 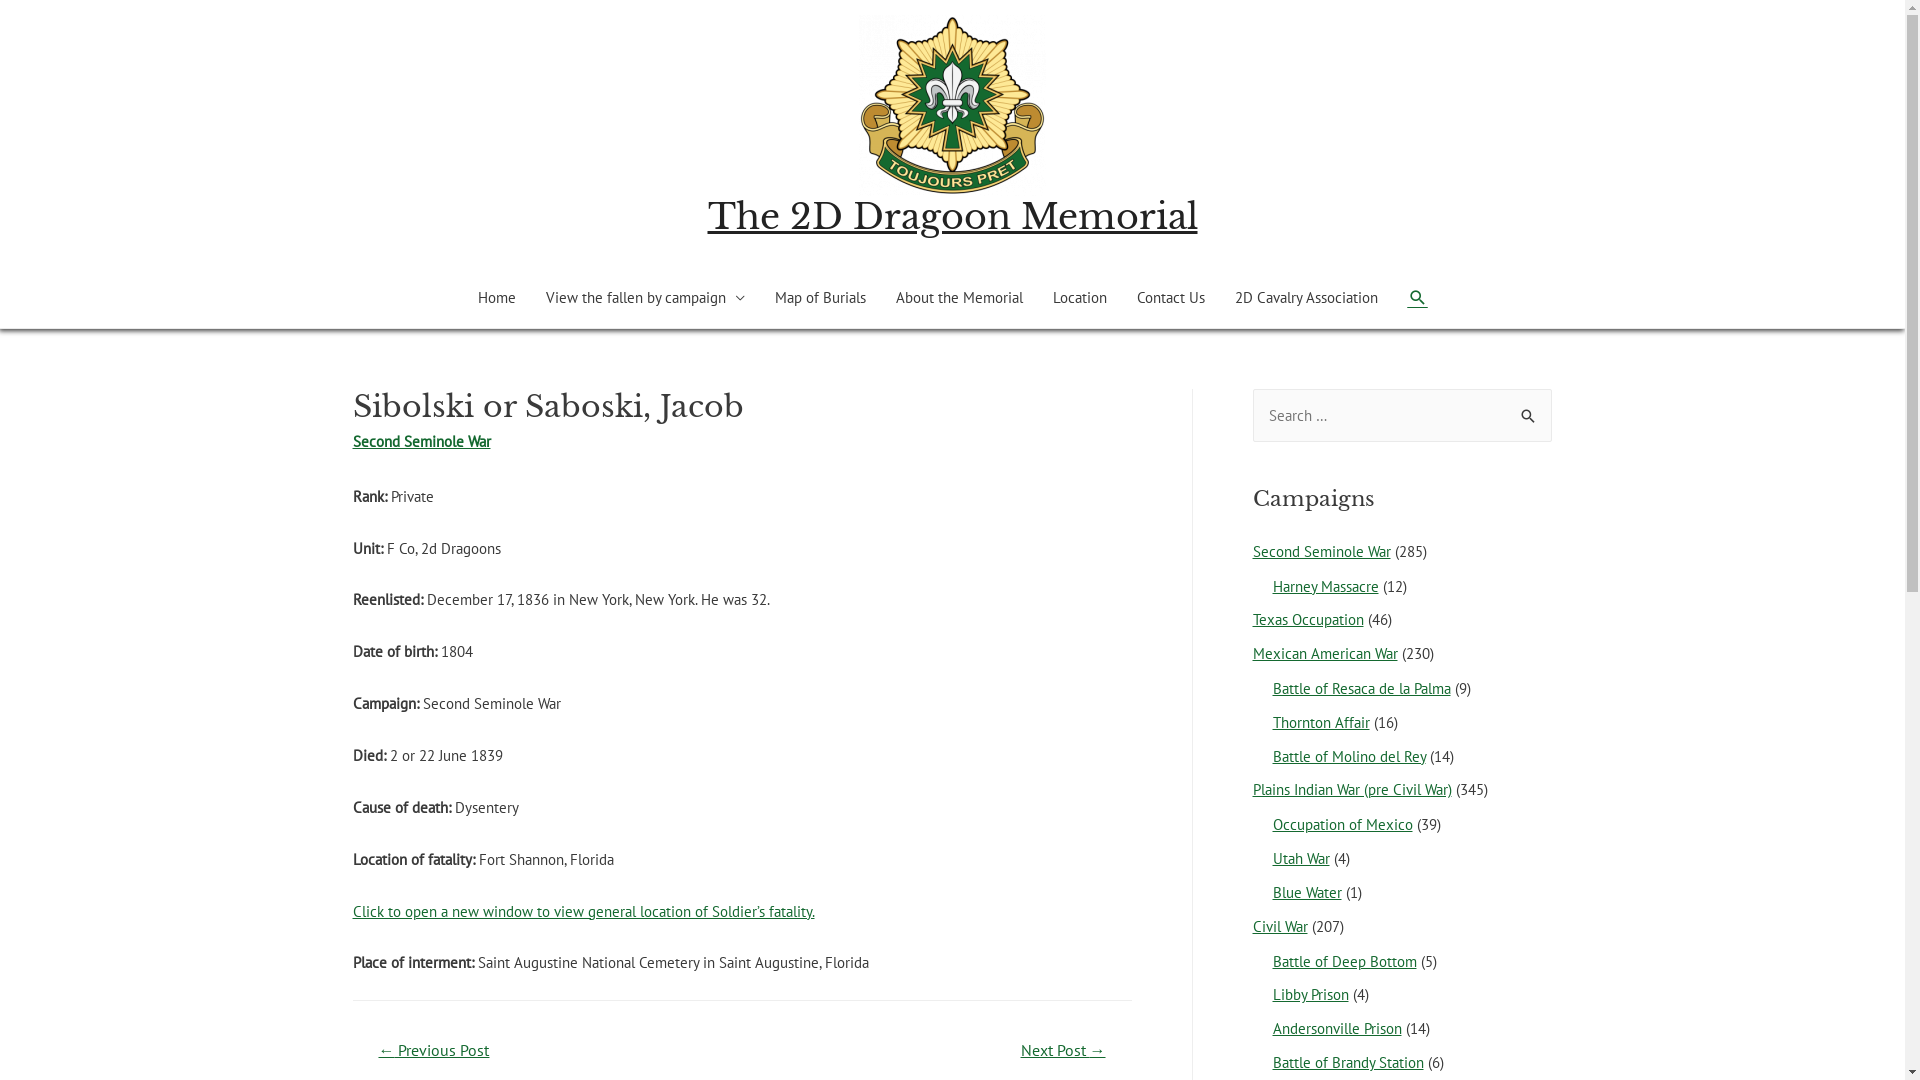 I want to click on Plains Indian War (pre Civil War), so click(x=1352, y=790).